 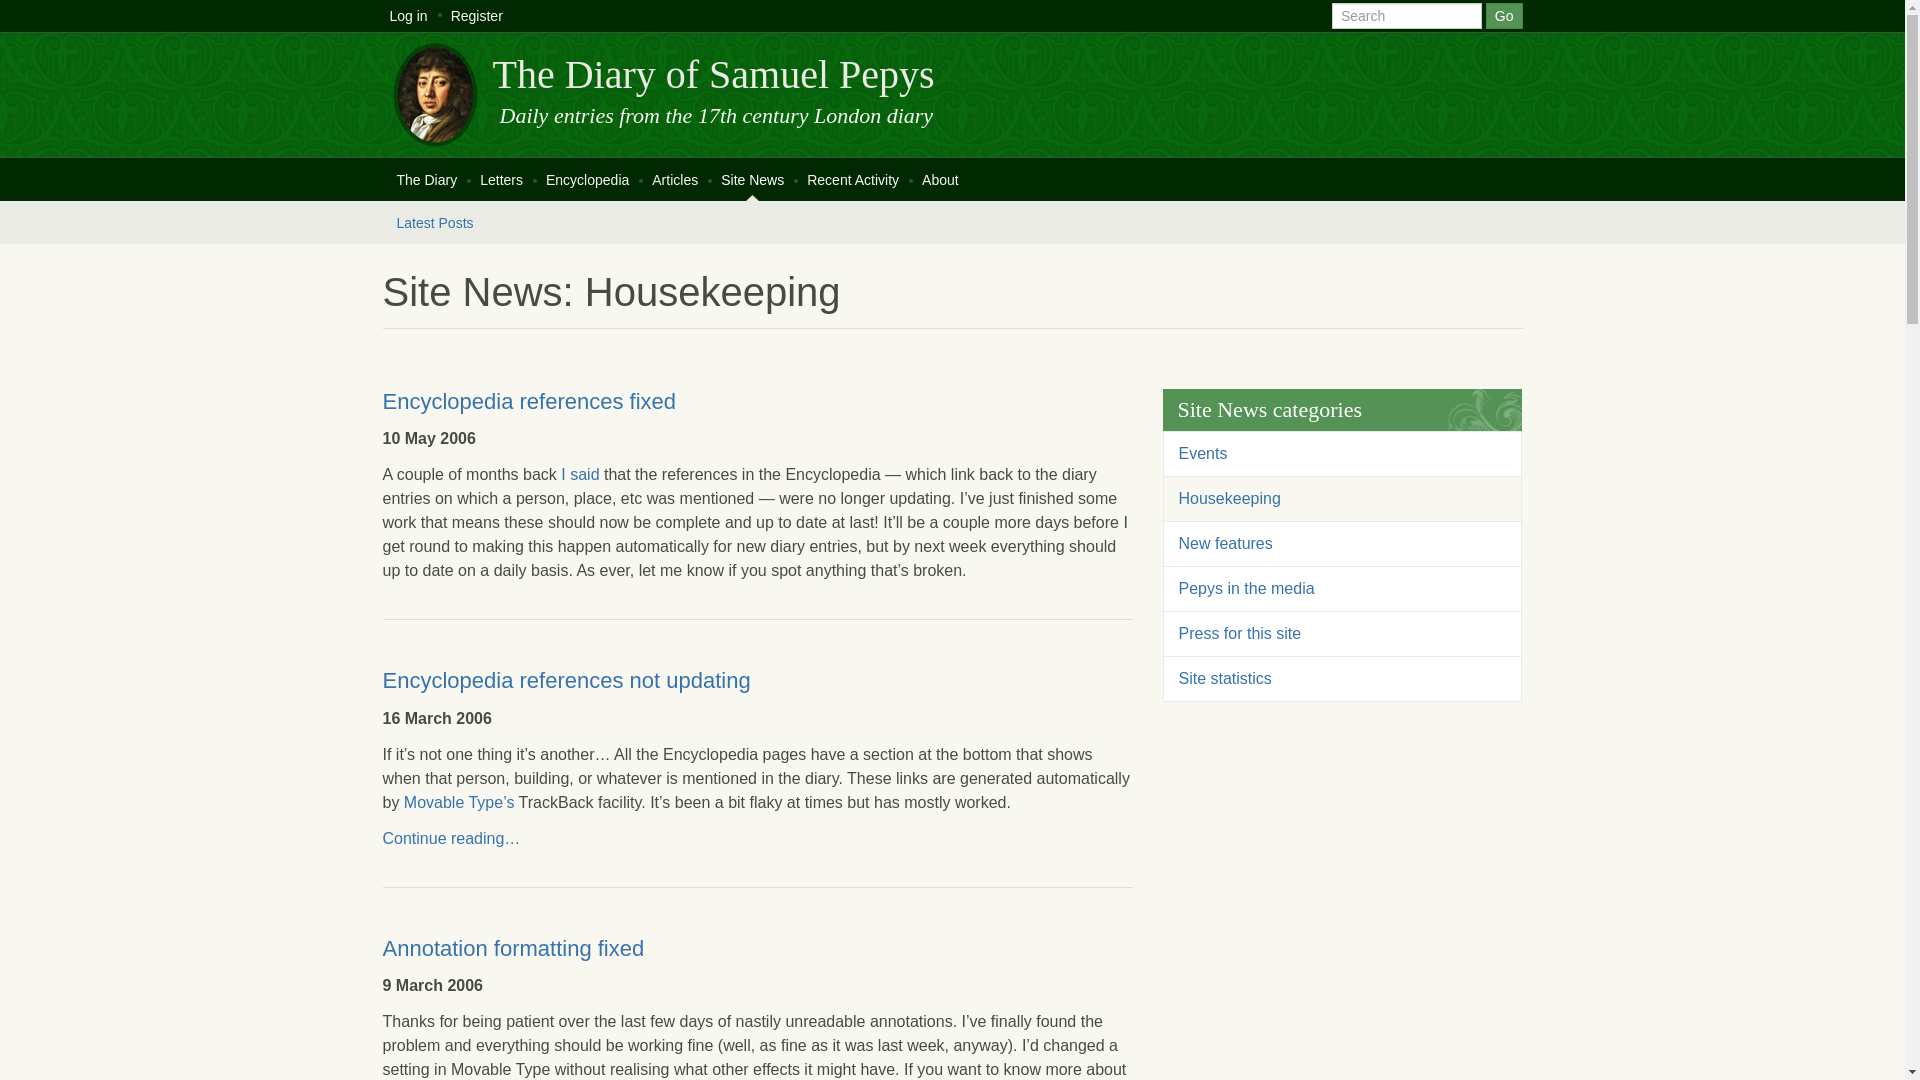 What do you see at coordinates (566, 680) in the screenshot?
I see `Encyclopedia references not updating` at bounding box center [566, 680].